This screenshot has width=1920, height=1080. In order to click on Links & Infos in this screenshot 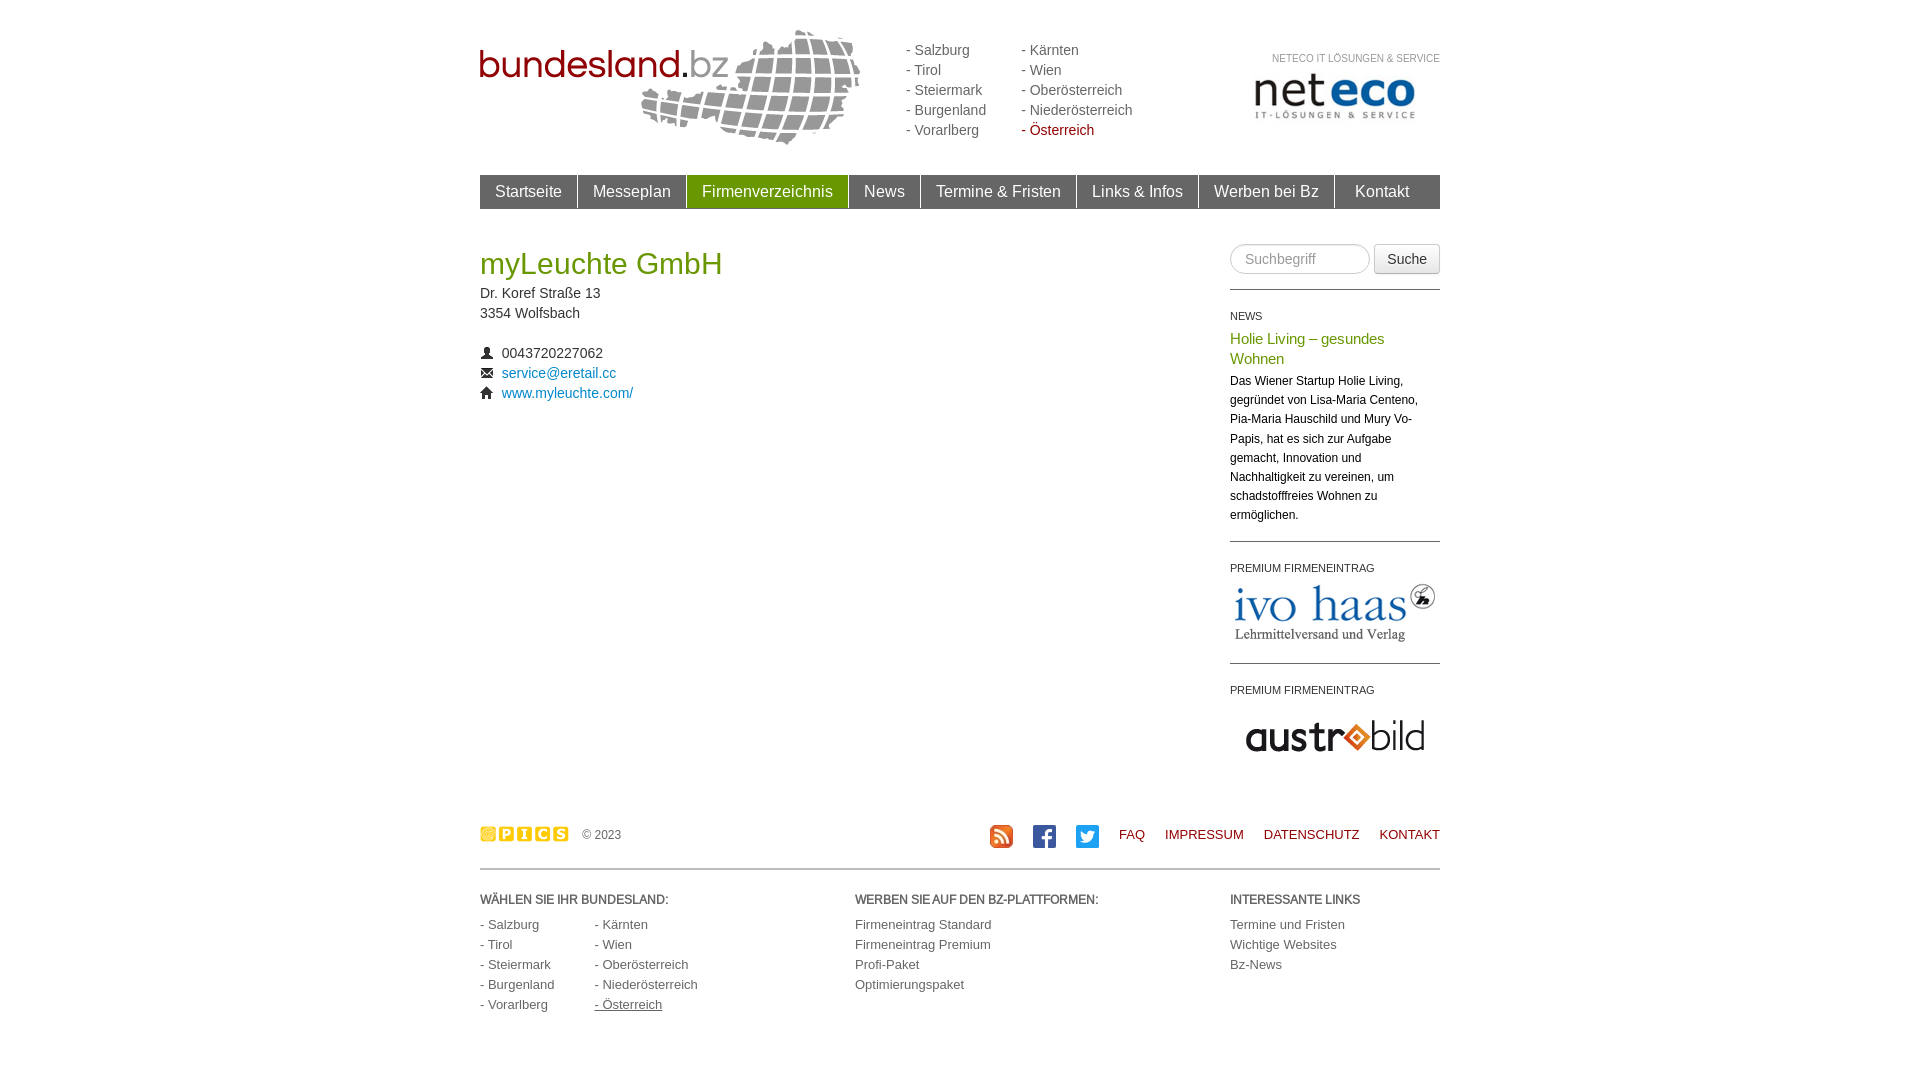, I will do `click(1138, 192)`.